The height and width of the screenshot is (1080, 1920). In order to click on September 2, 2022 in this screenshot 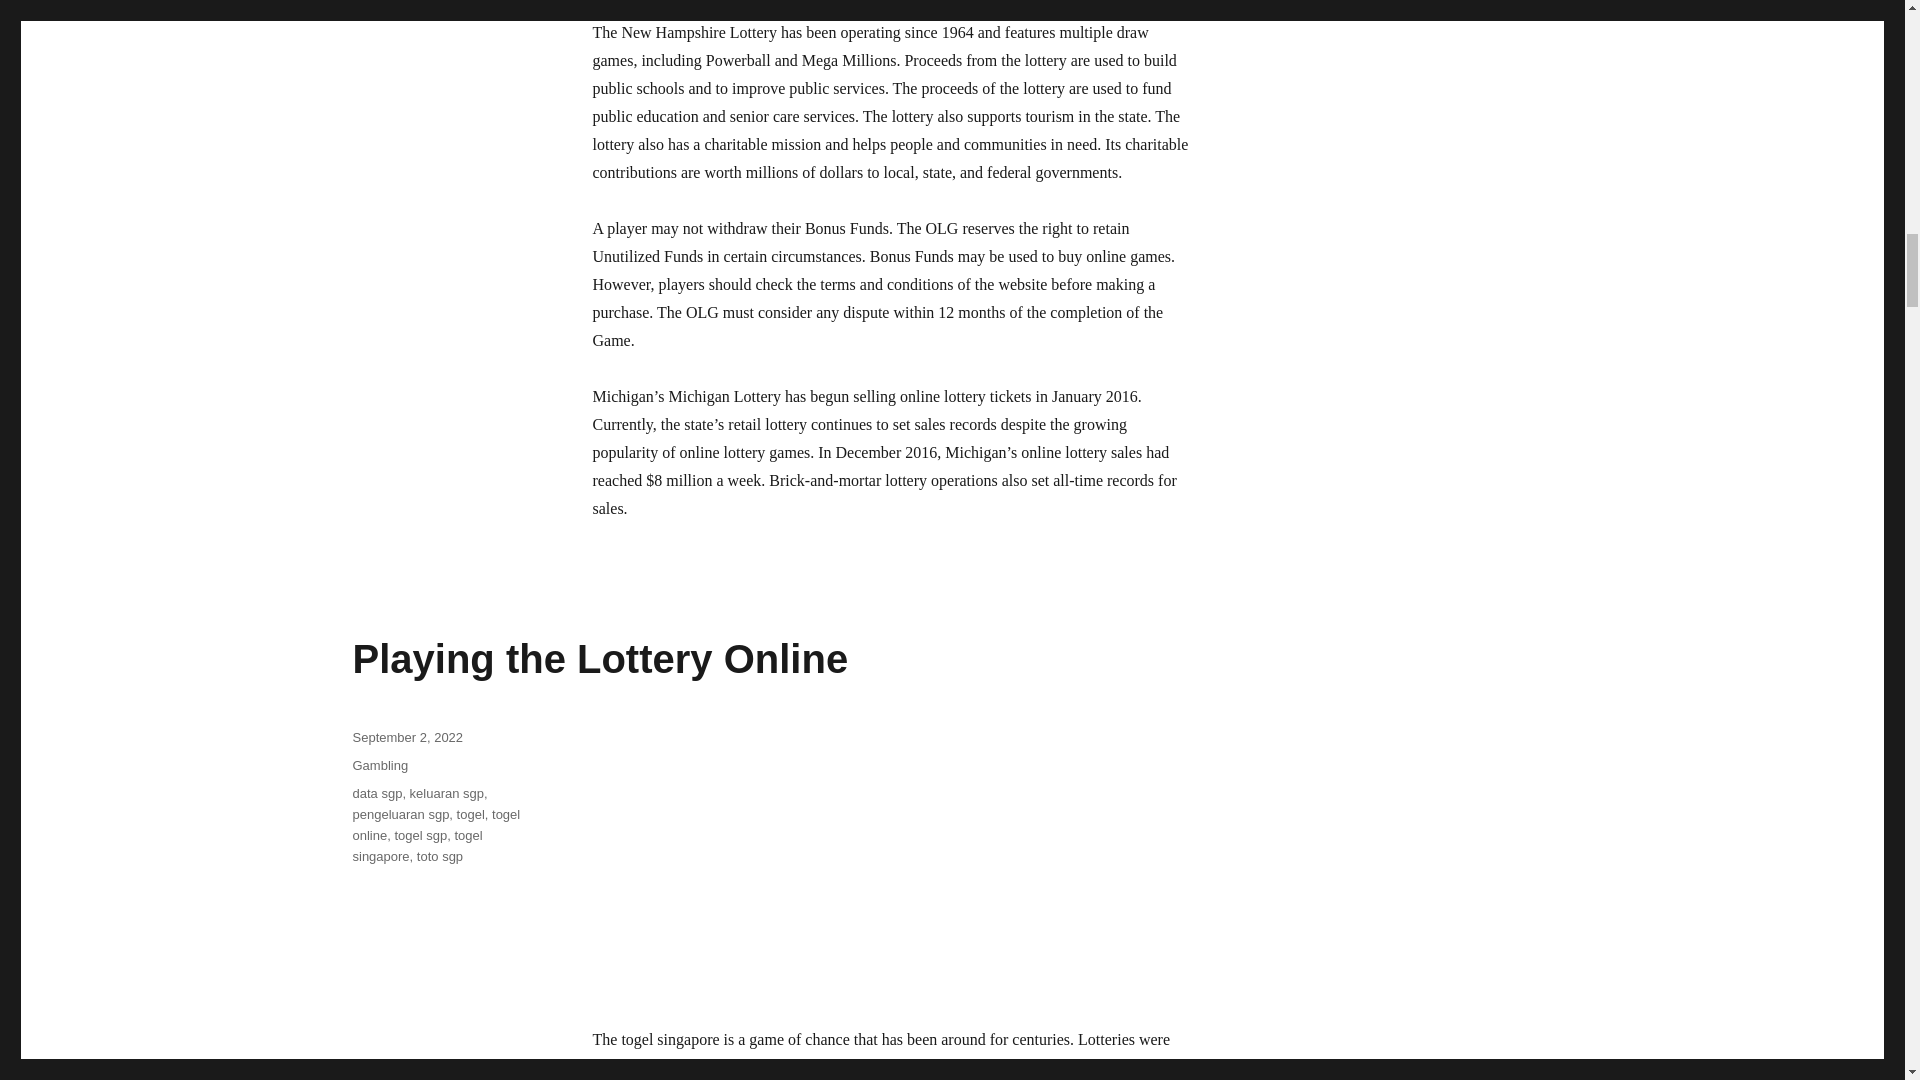, I will do `click(406, 738)`.